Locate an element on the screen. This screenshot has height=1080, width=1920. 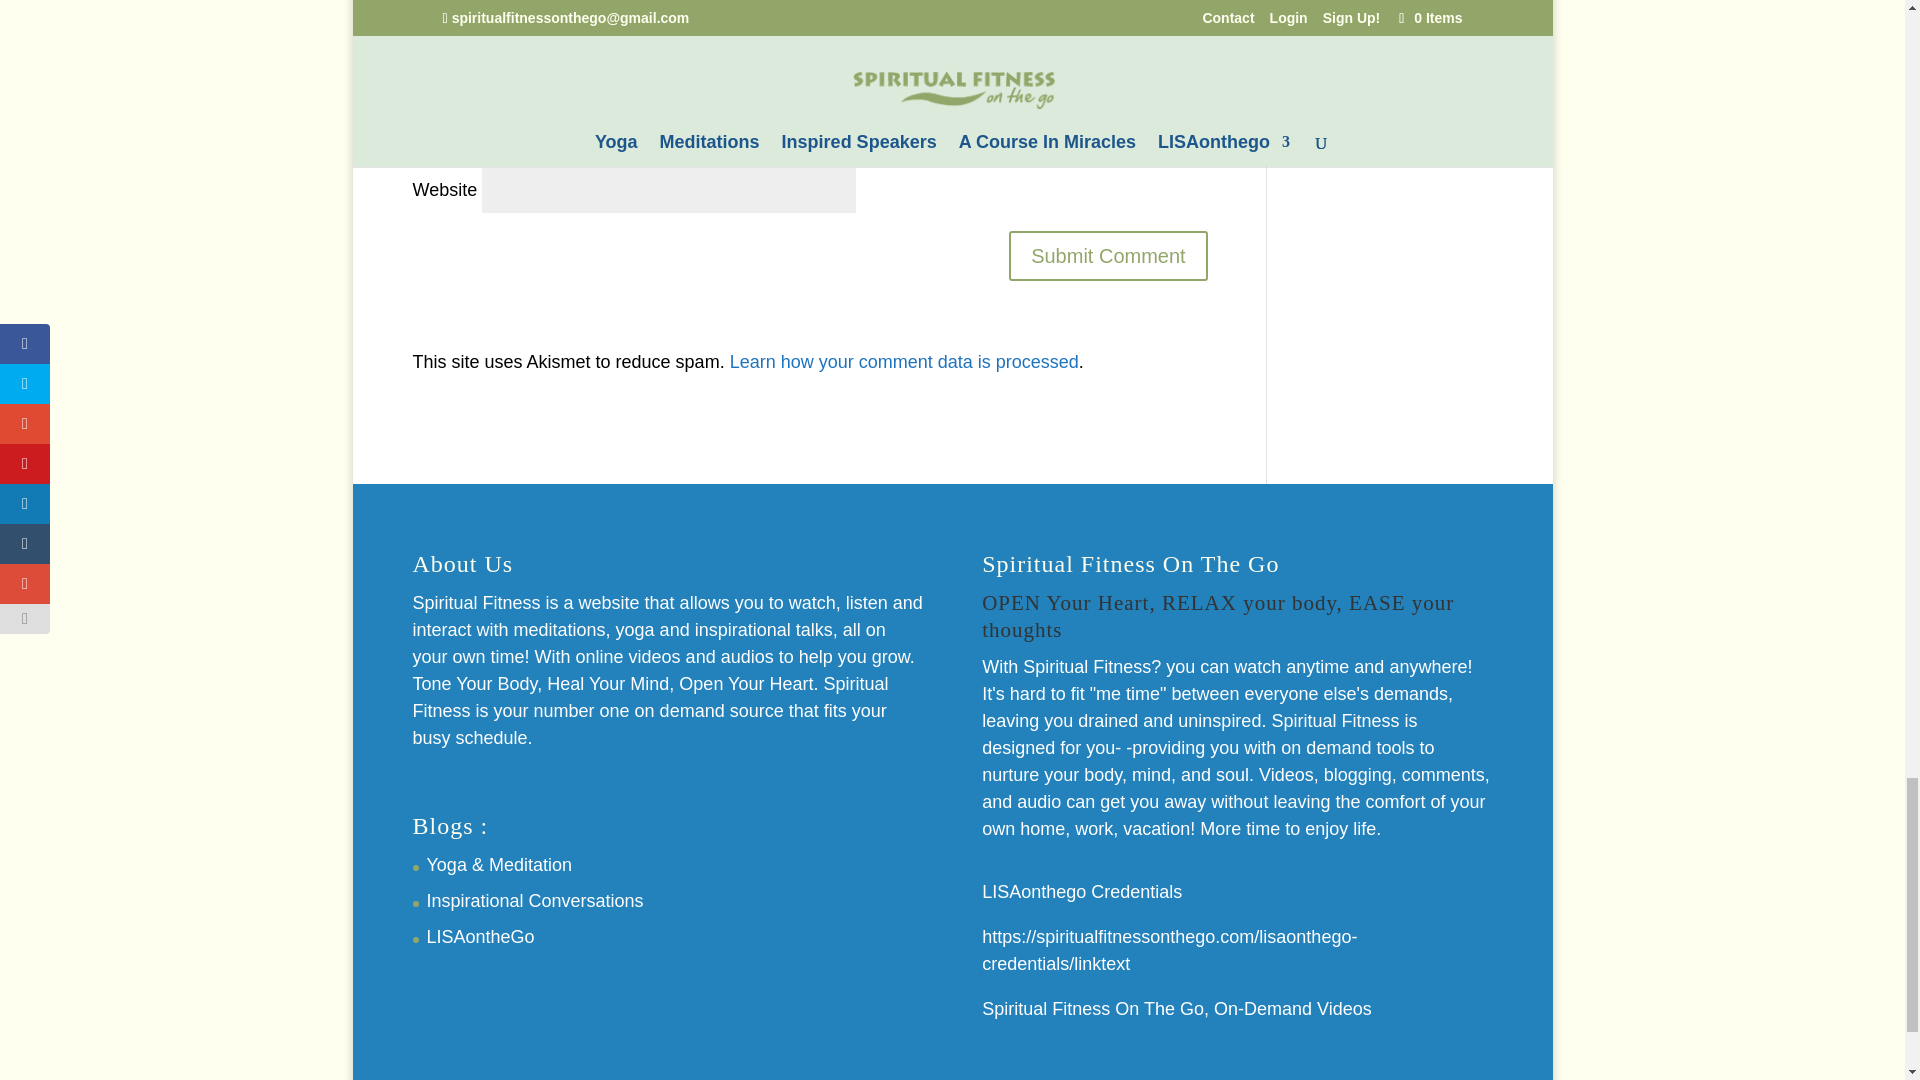
Learn how your comment data is processed is located at coordinates (904, 362).